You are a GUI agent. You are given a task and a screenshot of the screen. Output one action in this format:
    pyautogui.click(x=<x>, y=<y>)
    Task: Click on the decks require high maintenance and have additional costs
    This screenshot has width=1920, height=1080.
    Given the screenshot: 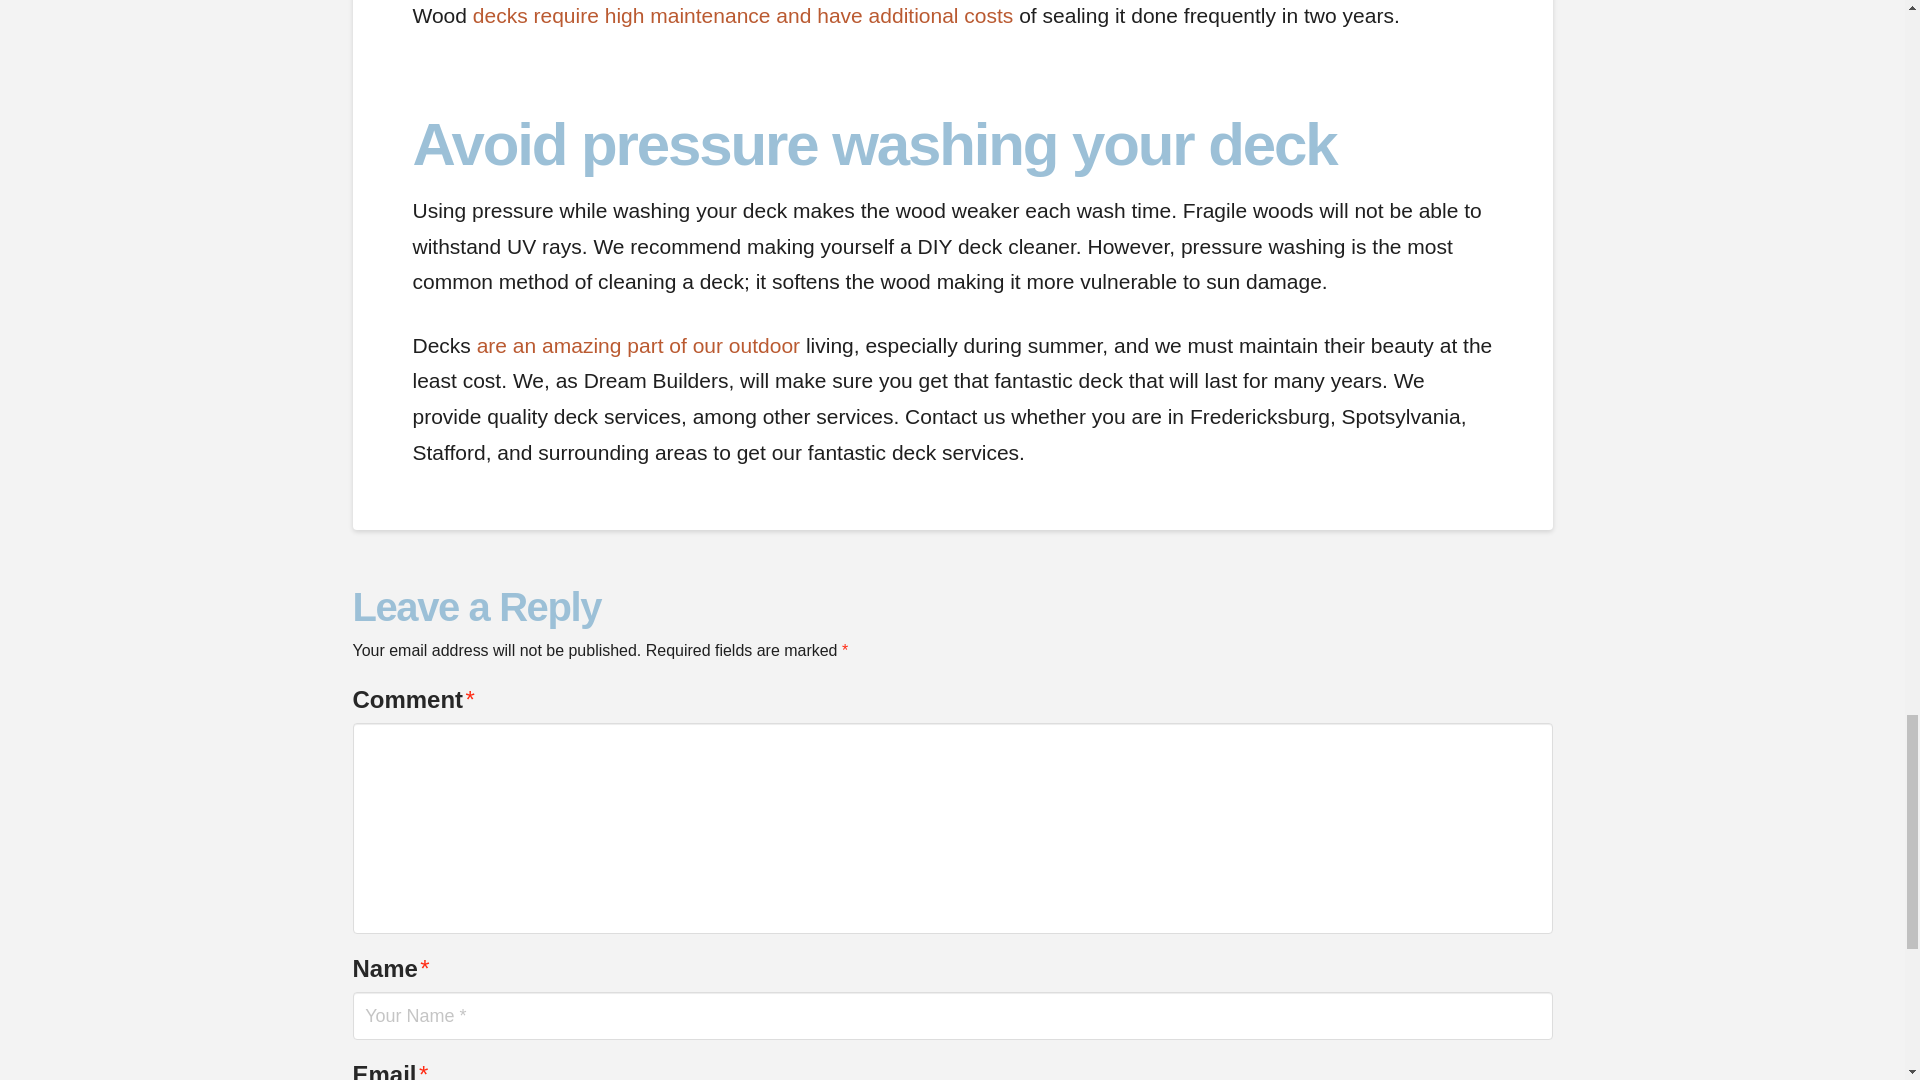 What is the action you would take?
    pyautogui.click(x=742, y=16)
    